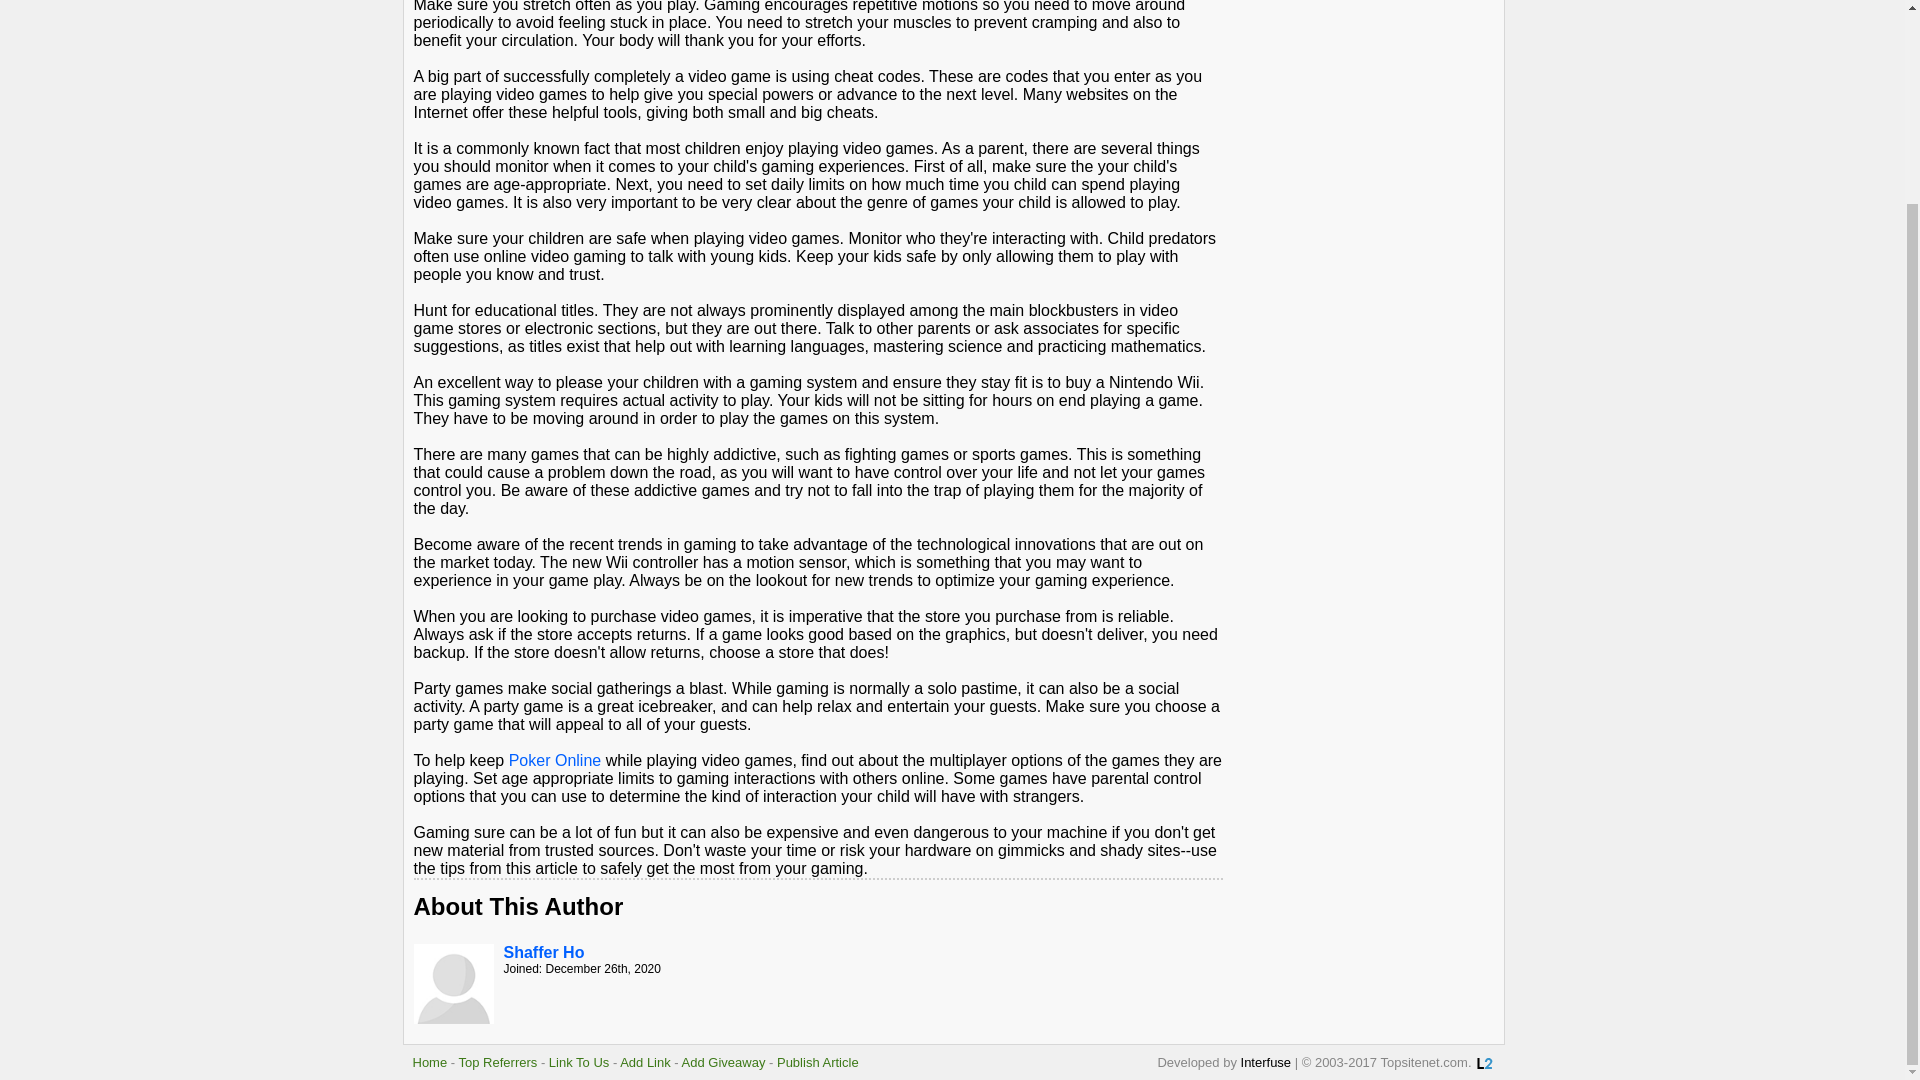 The image size is (1920, 1080). I want to click on Home, so click(430, 1062).